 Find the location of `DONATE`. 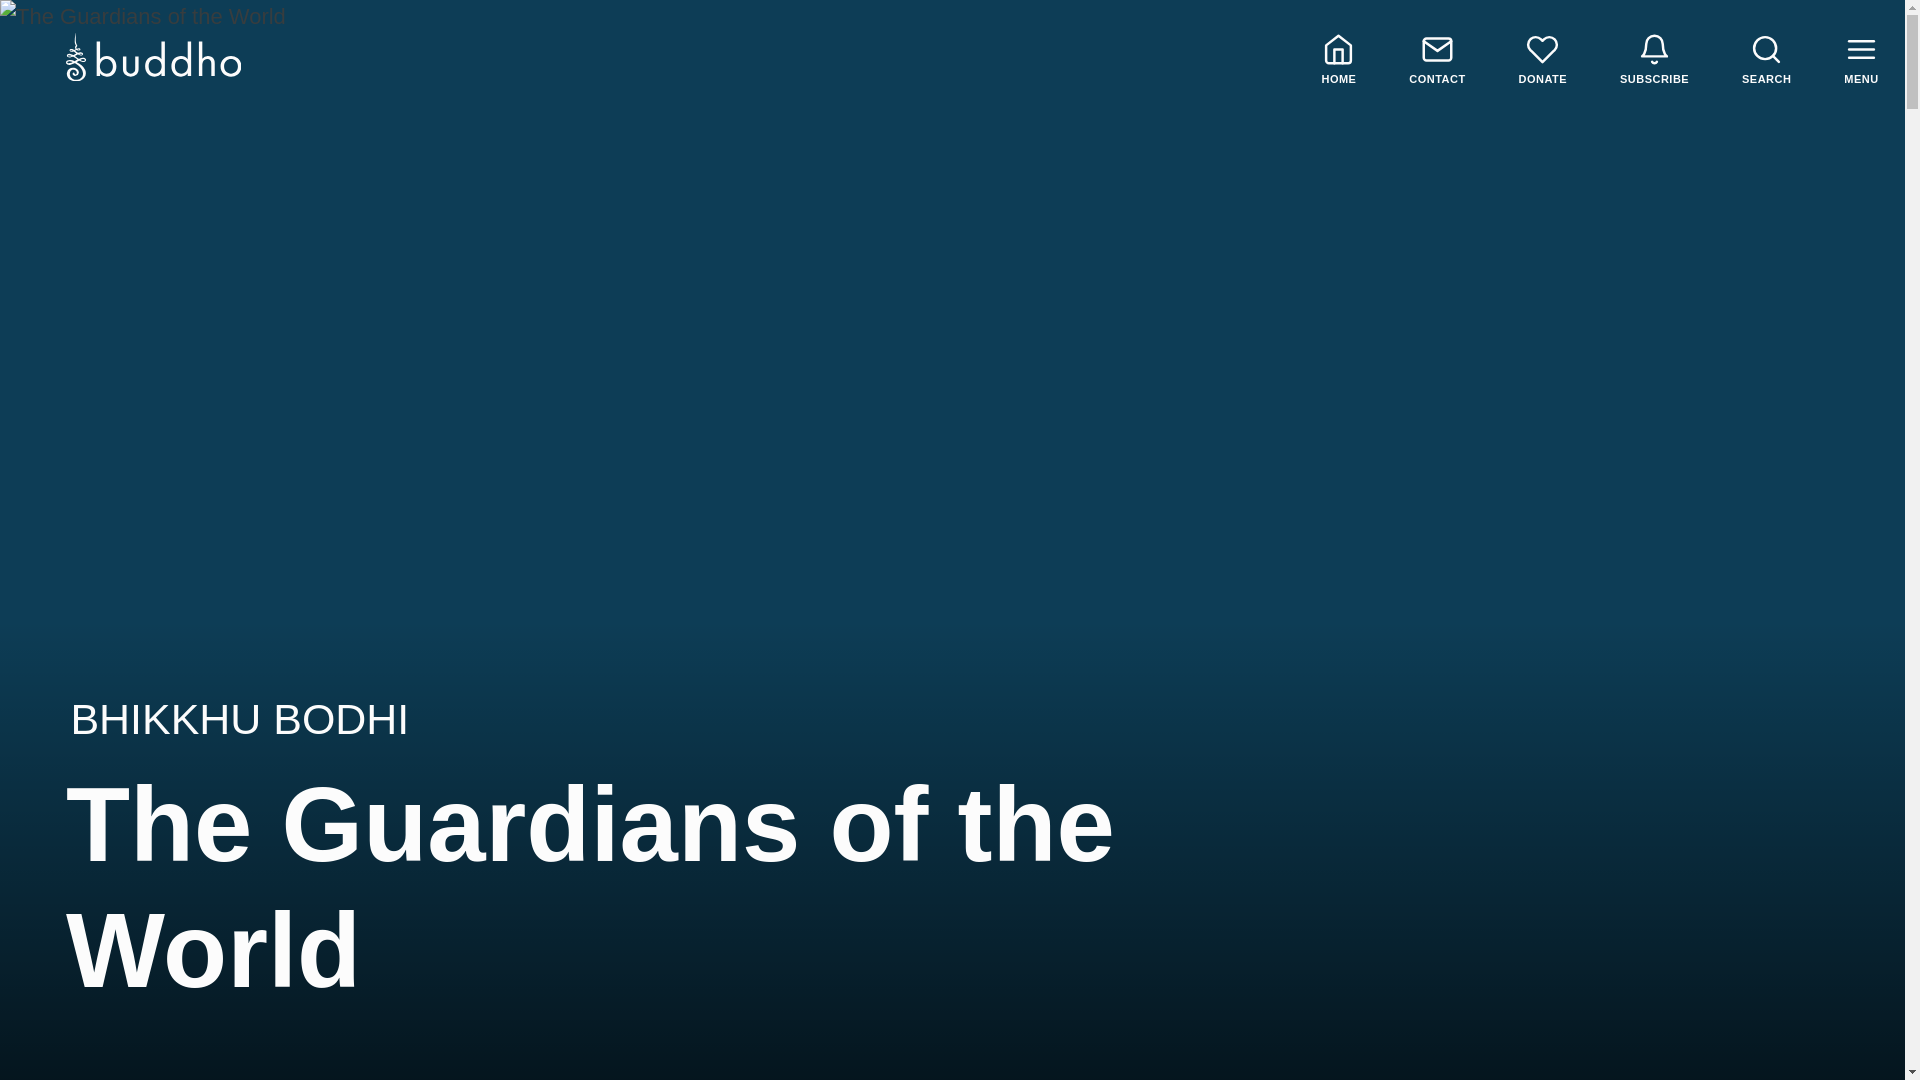

DONATE is located at coordinates (1542, 60).